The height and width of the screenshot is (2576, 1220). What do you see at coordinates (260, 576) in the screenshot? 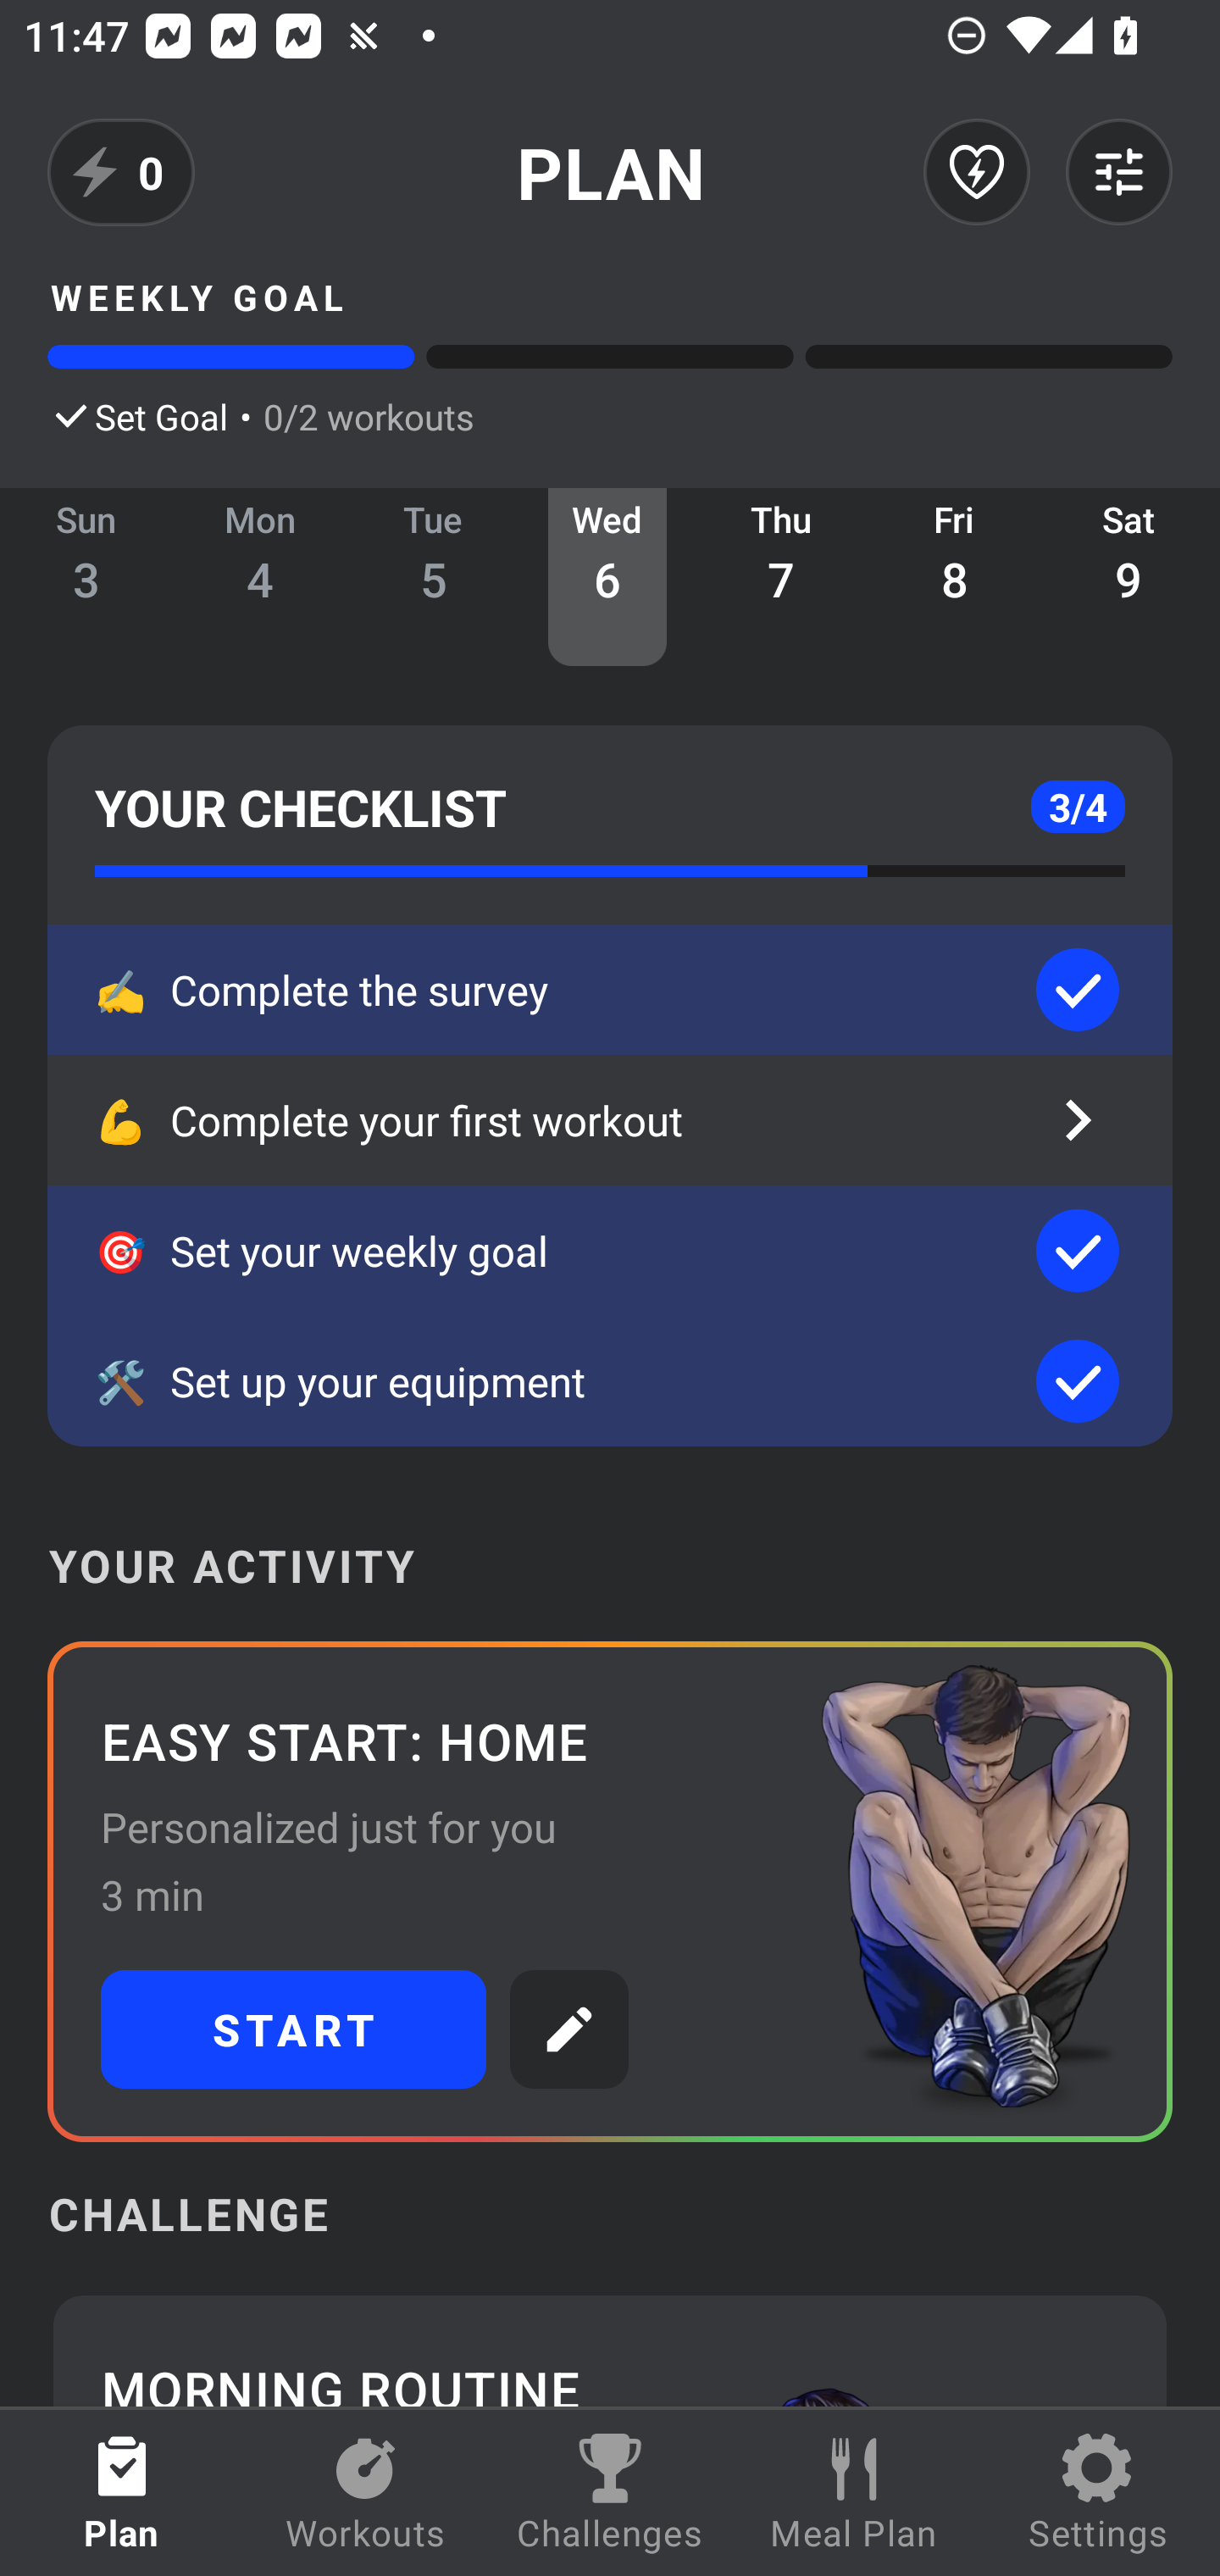
I see `Mon 4` at bounding box center [260, 576].